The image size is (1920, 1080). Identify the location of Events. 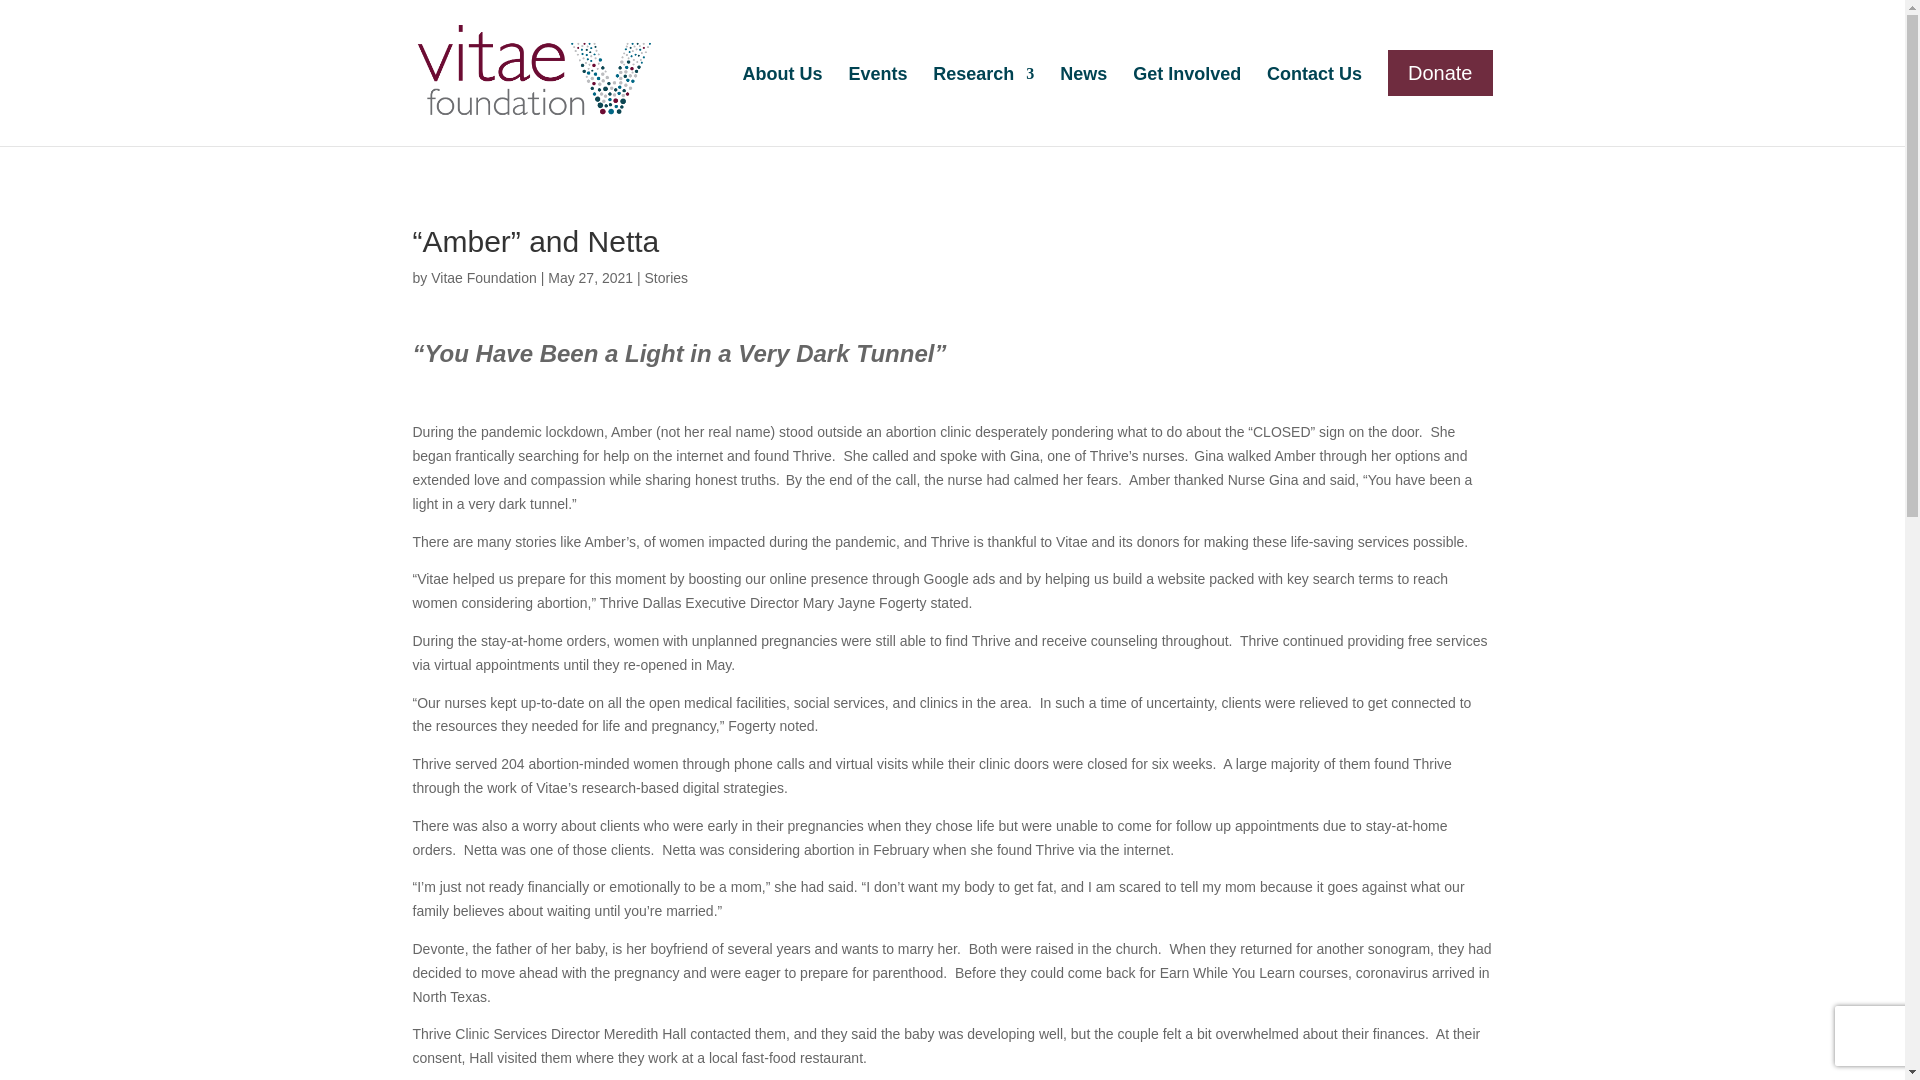
(877, 98).